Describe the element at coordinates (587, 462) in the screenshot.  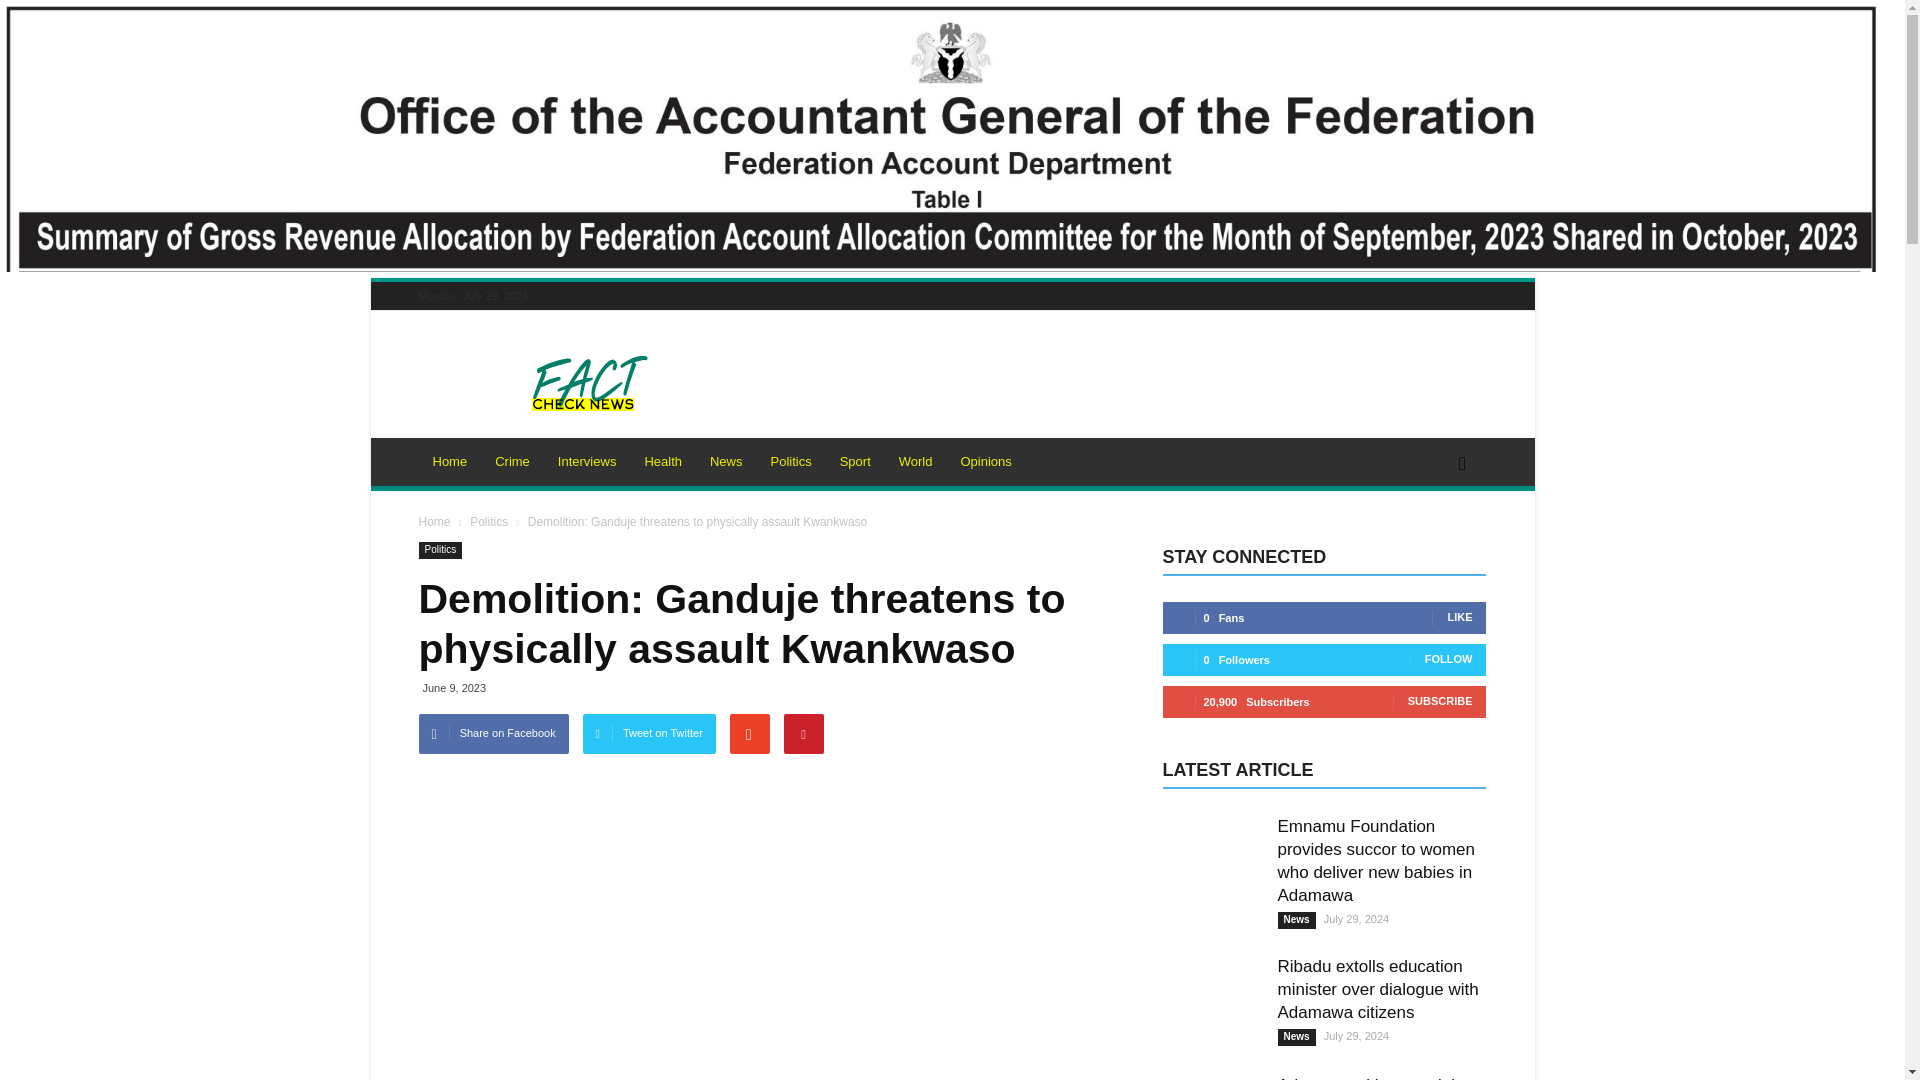
I see `Interviews` at that location.